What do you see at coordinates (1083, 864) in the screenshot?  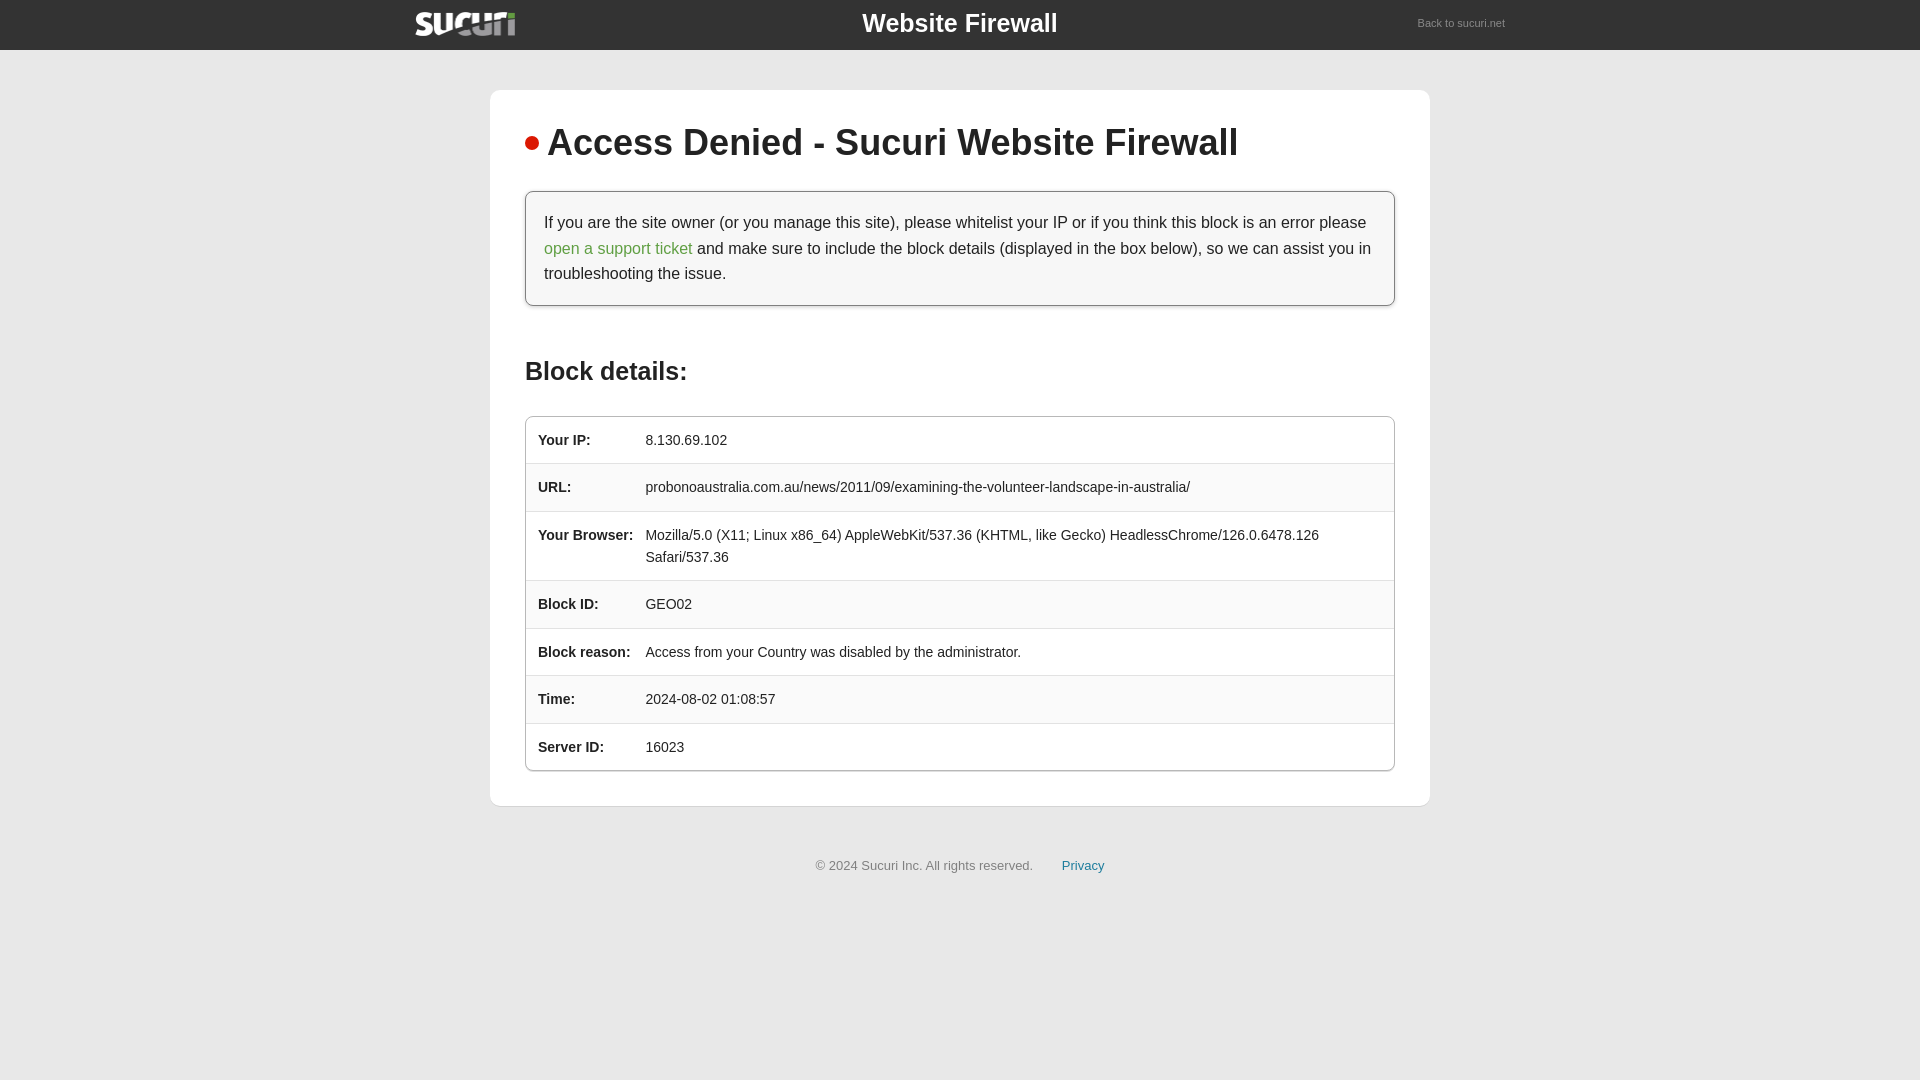 I see `Privacy` at bounding box center [1083, 864].